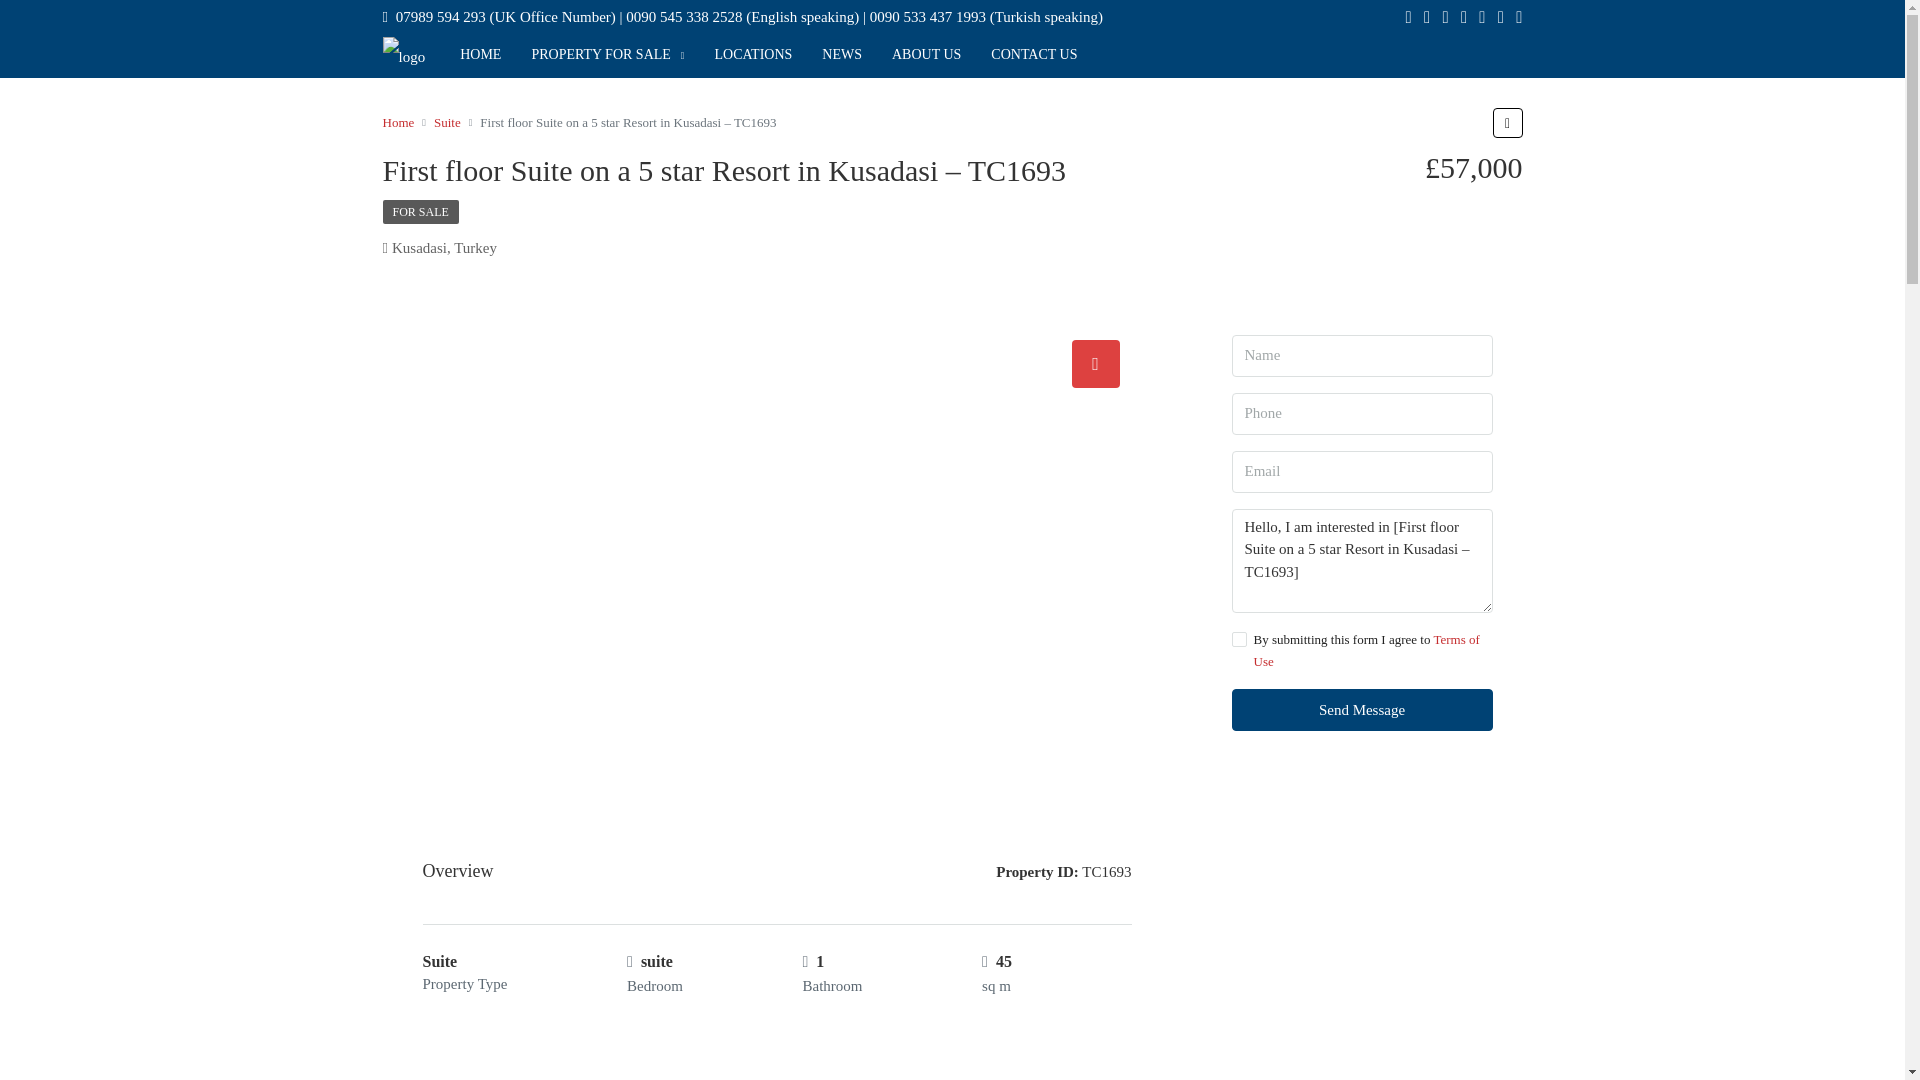 The image size is (1920, 1080). What do you see at coordinates (1034, 54) in the screenshot?
I see `CONTACT US` at bounding box center [1034, 54].